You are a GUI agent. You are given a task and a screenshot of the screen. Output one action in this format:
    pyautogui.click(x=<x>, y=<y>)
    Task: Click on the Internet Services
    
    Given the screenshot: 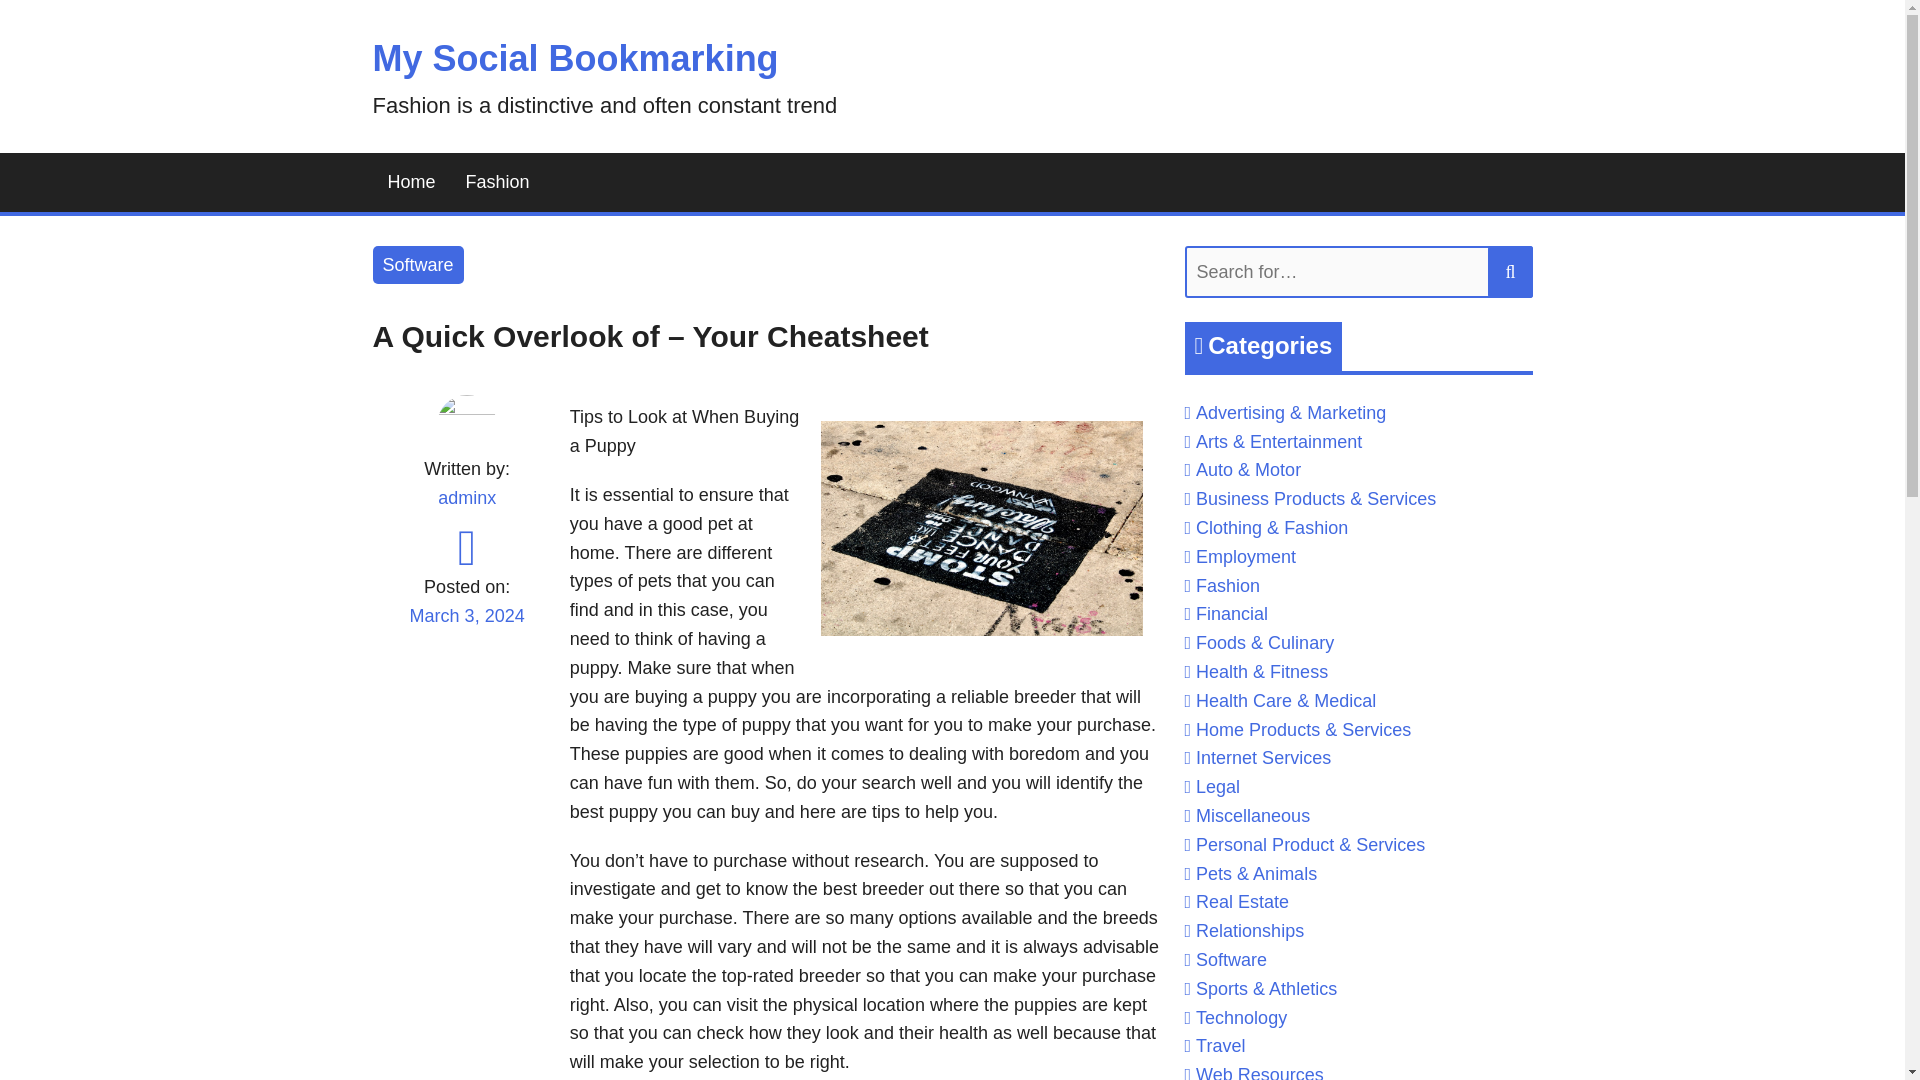 What is the action you would take?
    pyautogui.click(x=1263, y=758)
    